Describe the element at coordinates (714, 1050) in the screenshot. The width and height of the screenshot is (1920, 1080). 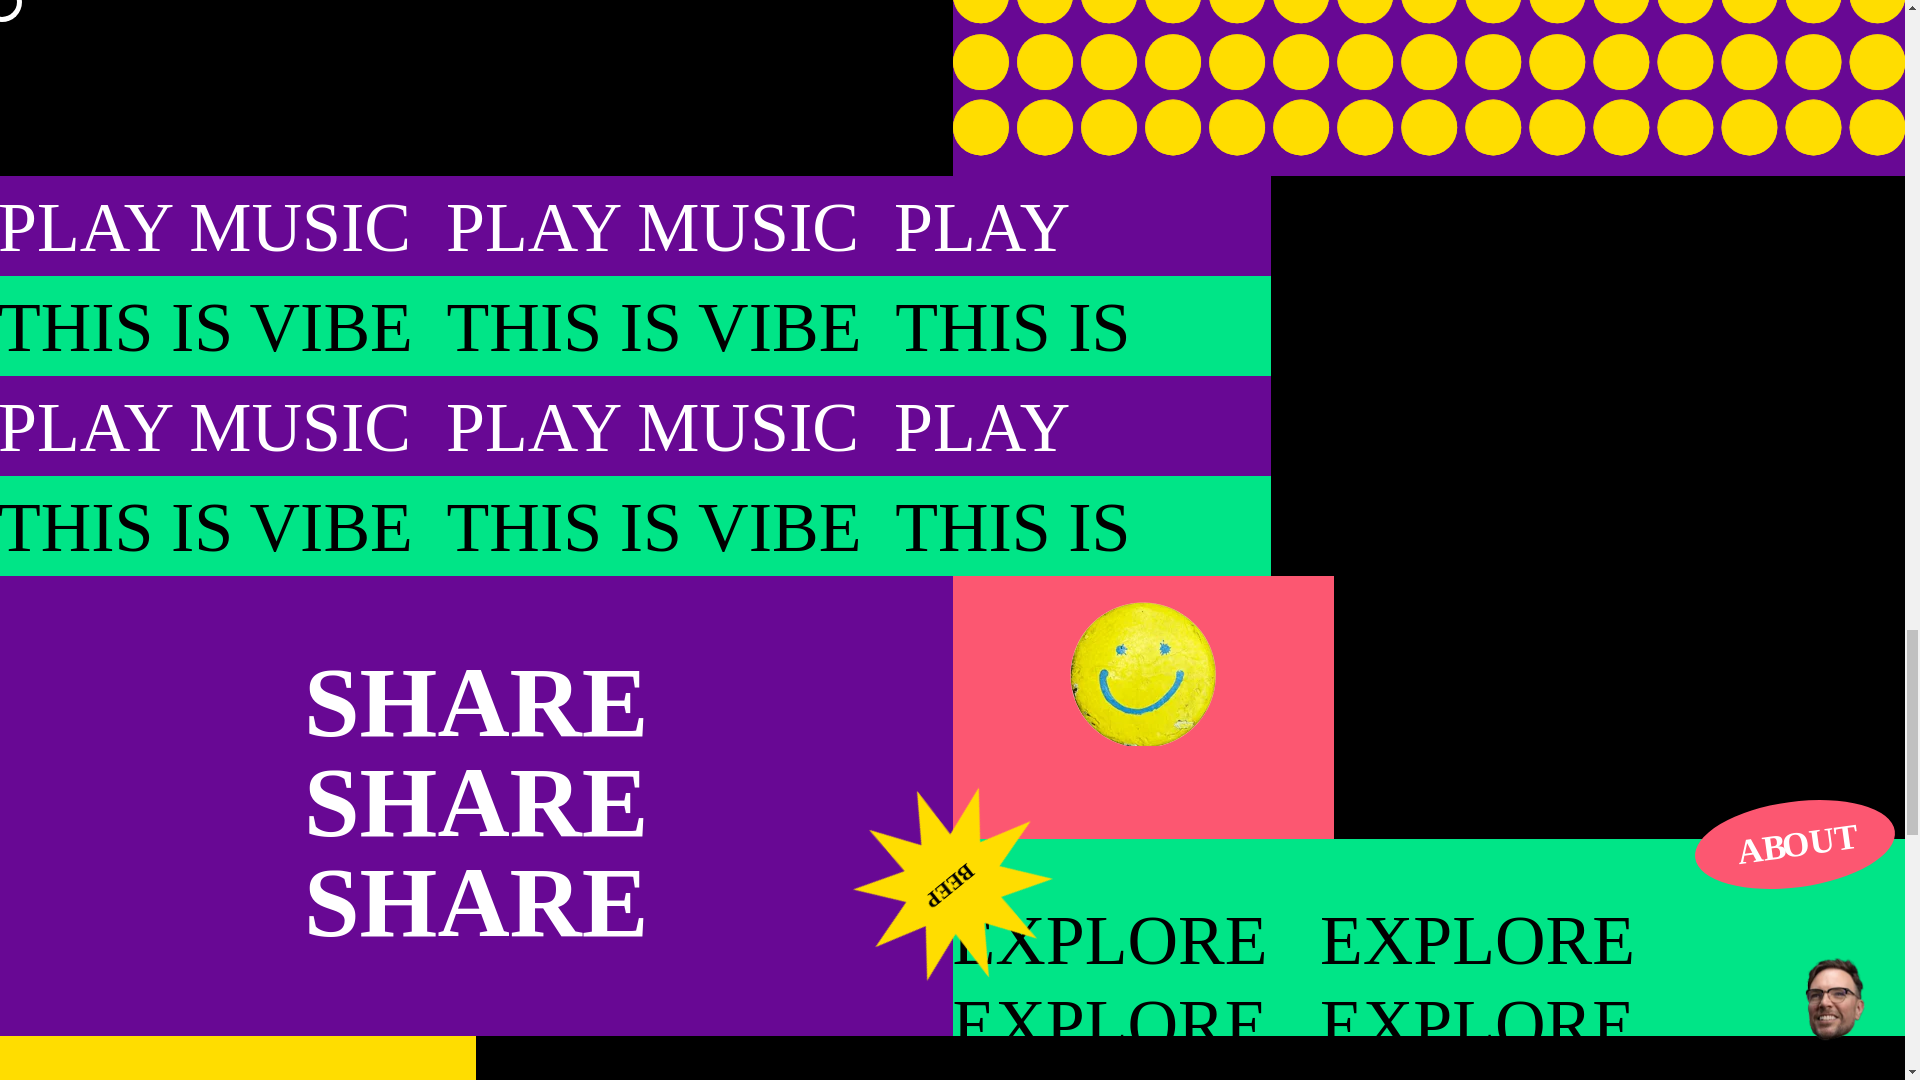
I see `NAKED WORLD` at that location.